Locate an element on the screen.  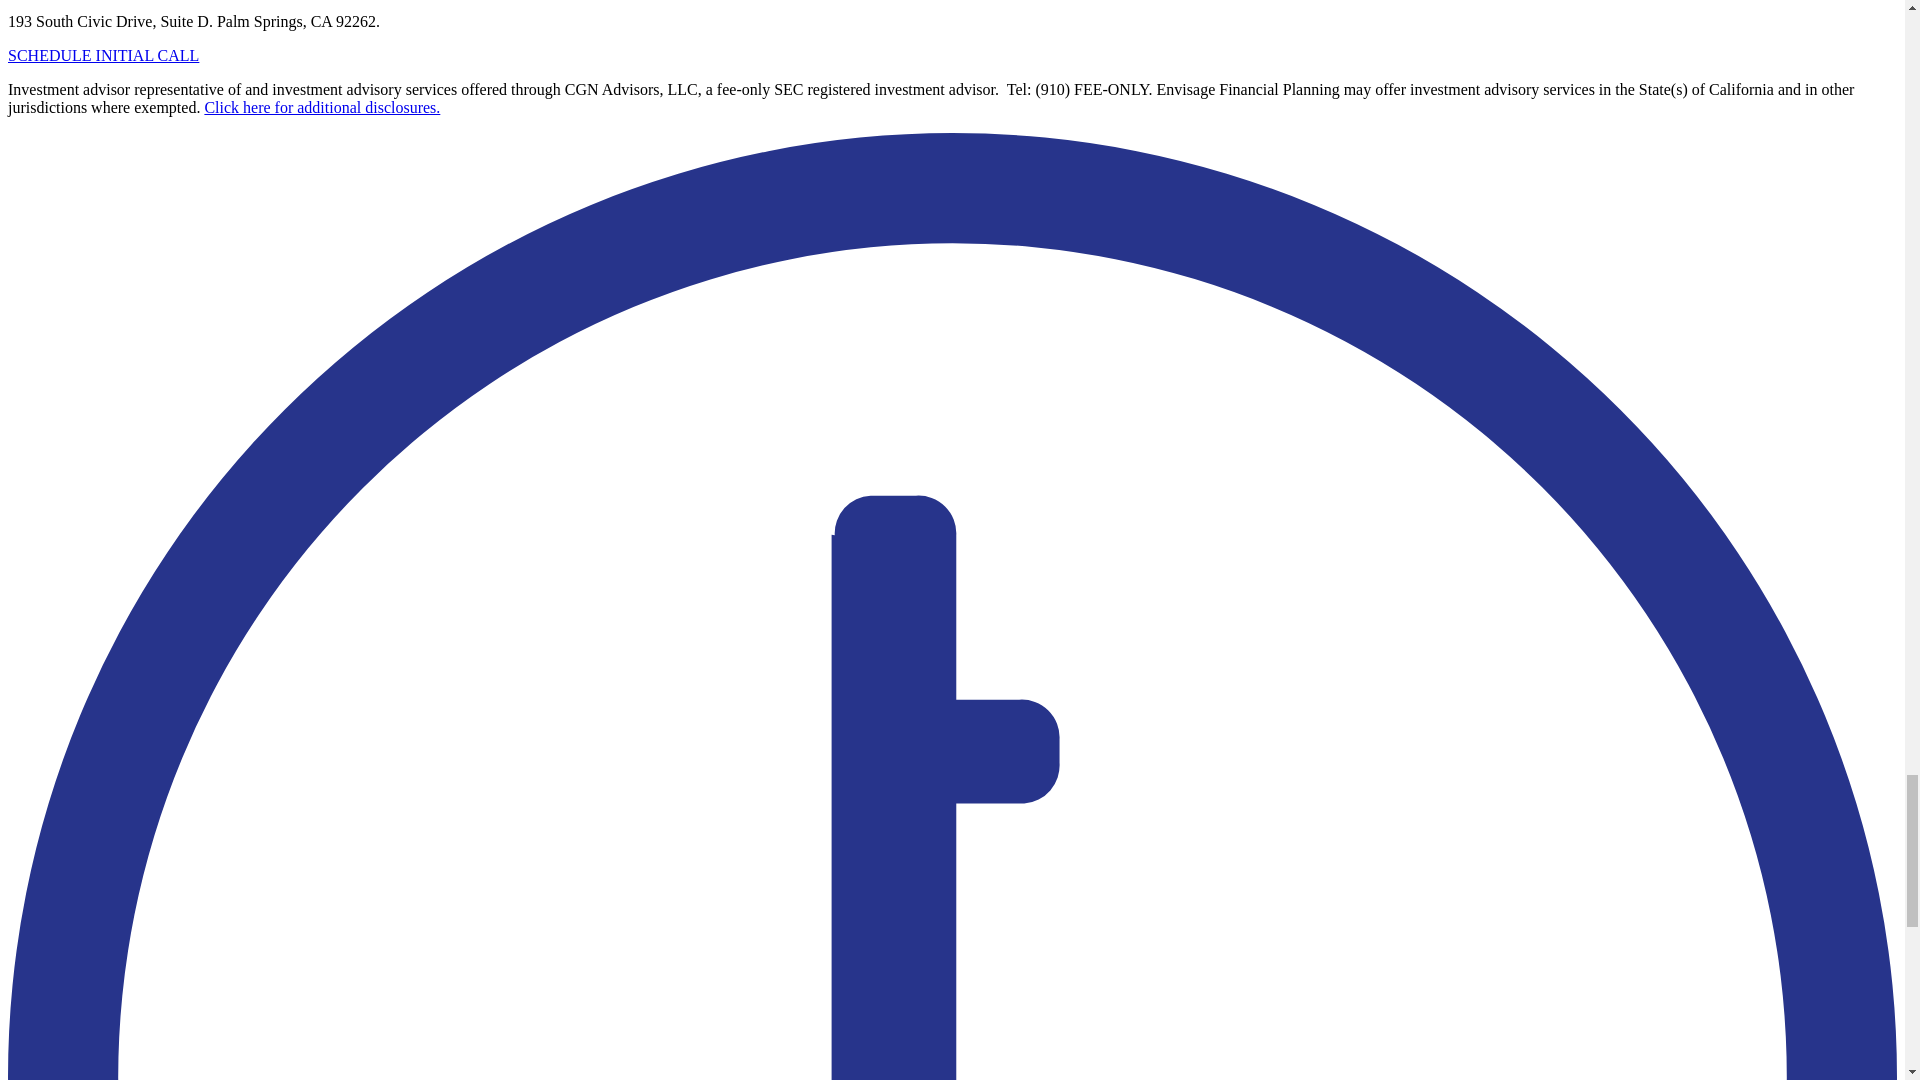
SCHEDULE INITIAL CALL is located at coordinates (103, 55).